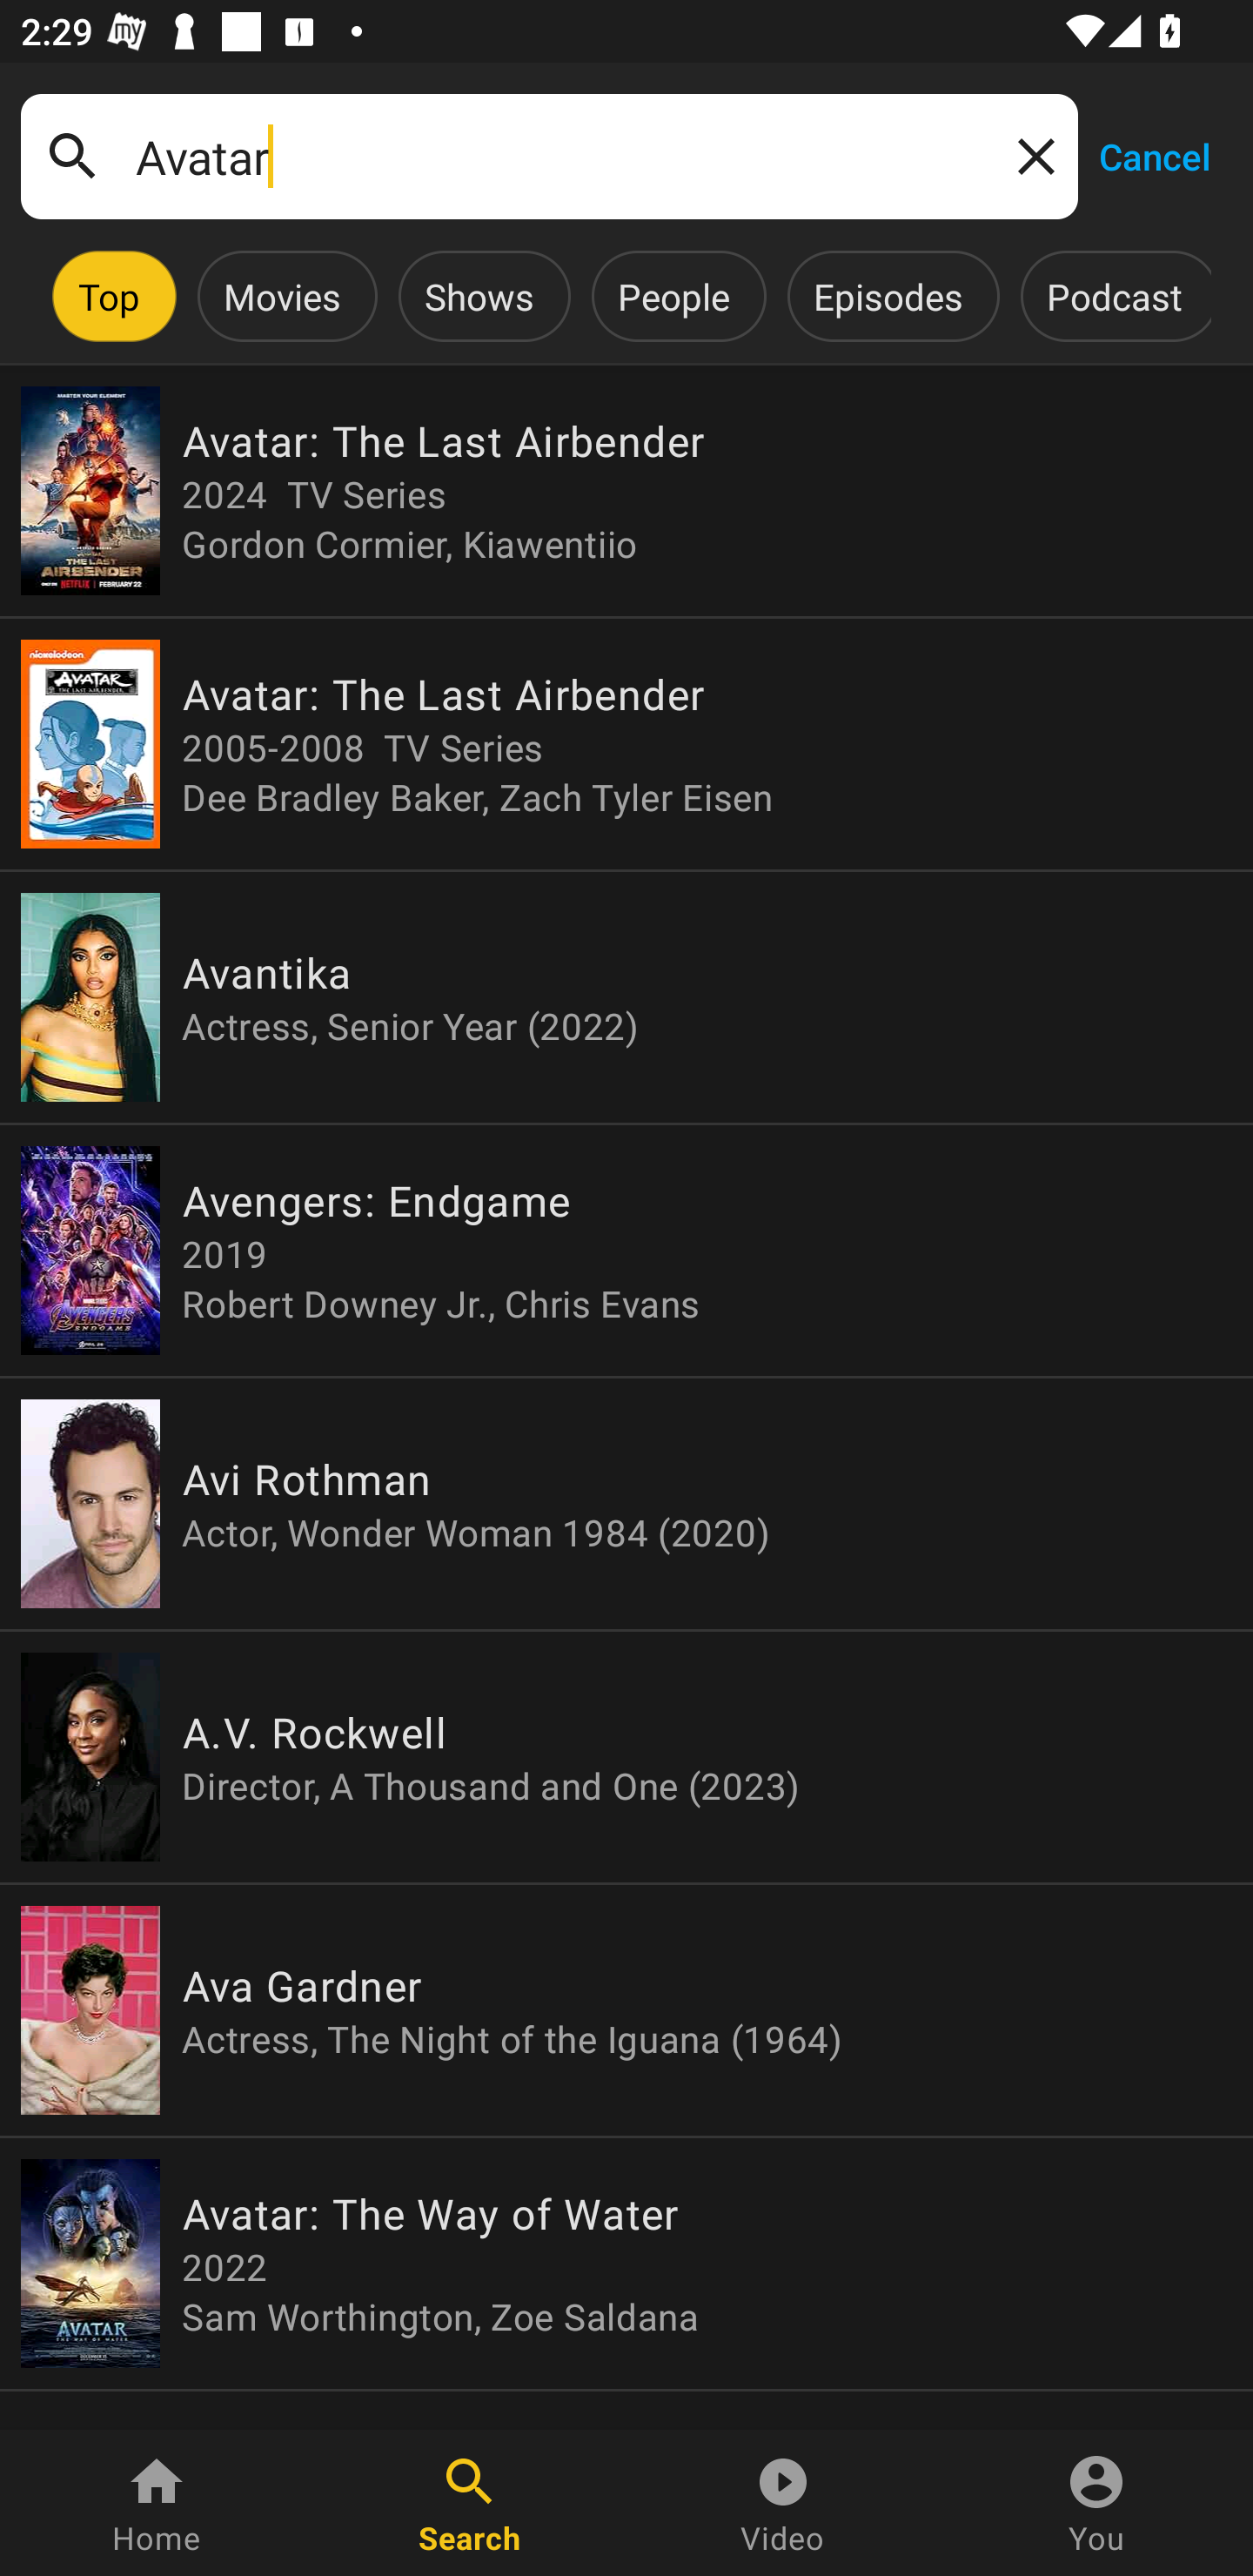  Describe the element at coordinates (673, 296) in the screenshot. I see `People` at that location.